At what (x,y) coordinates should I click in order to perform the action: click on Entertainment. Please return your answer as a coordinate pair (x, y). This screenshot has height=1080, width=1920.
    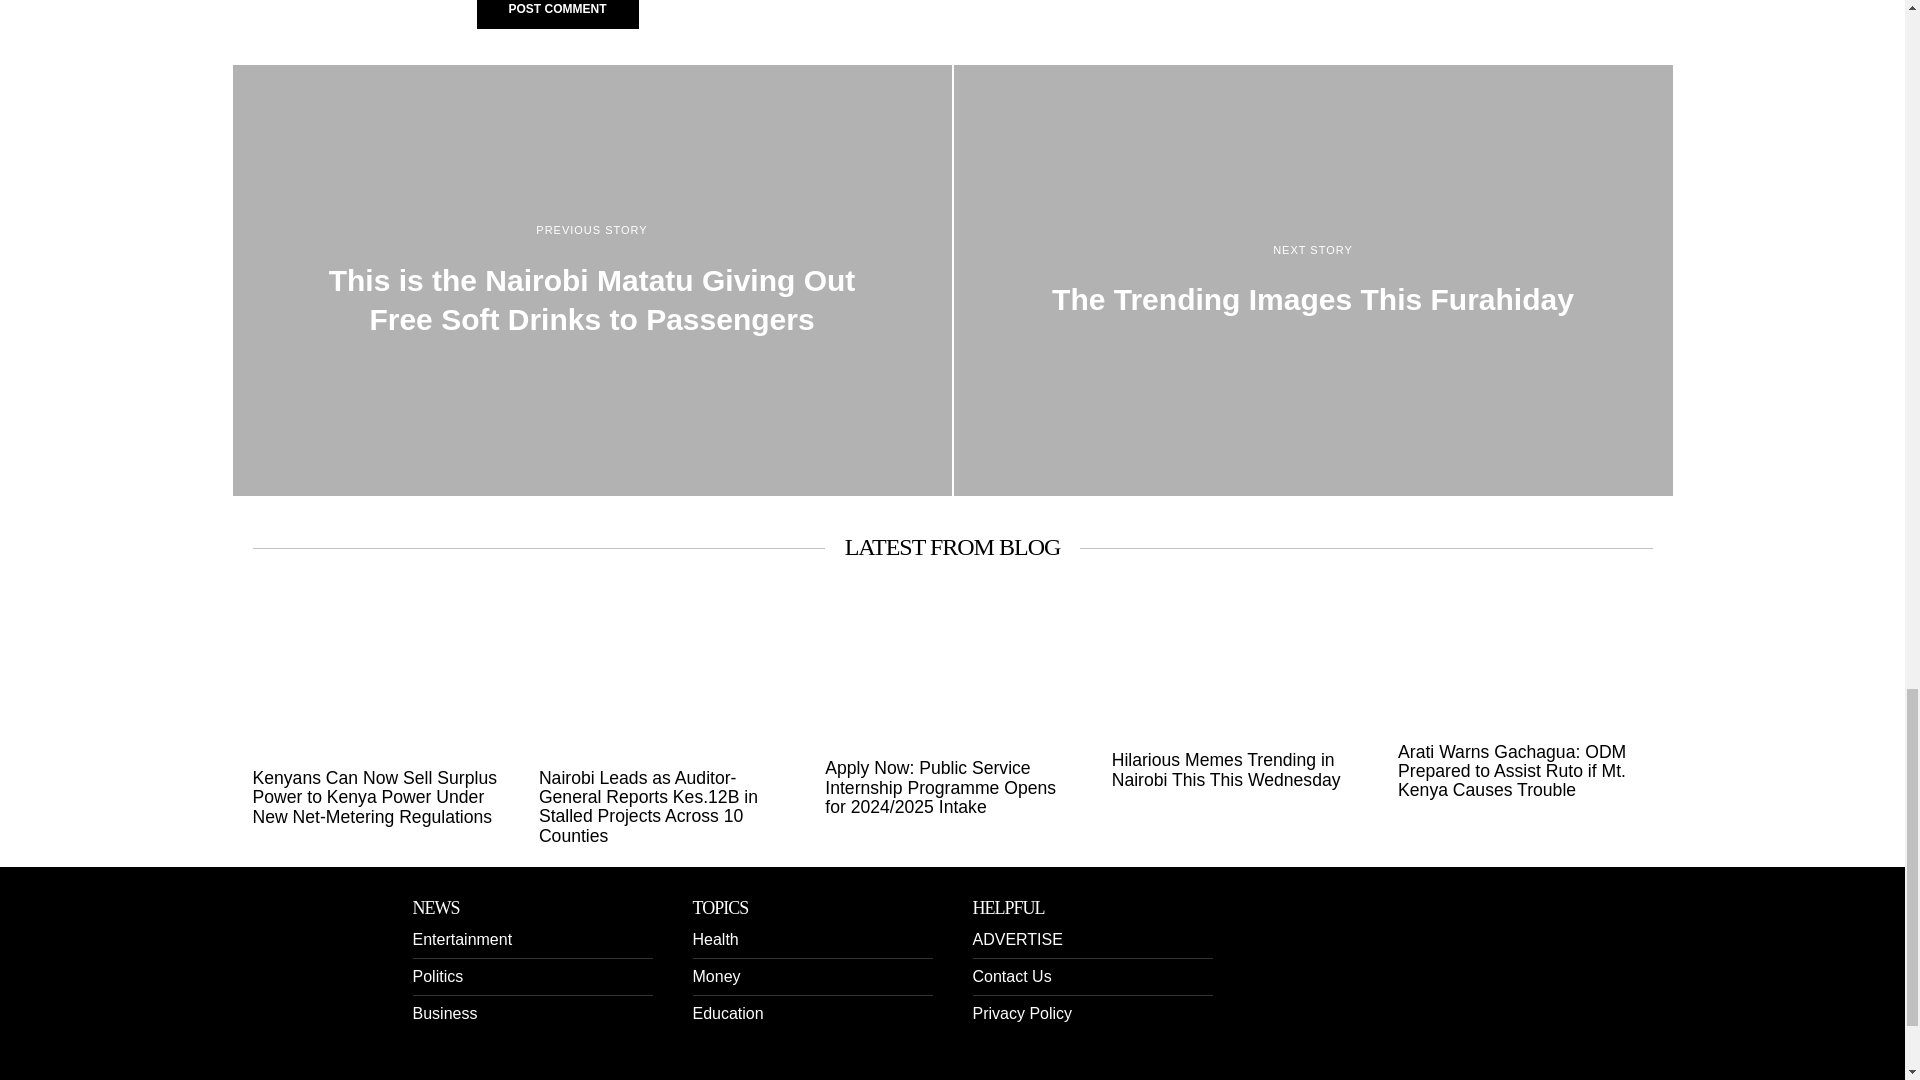
    Looking at the image, I should click on (462, 939).